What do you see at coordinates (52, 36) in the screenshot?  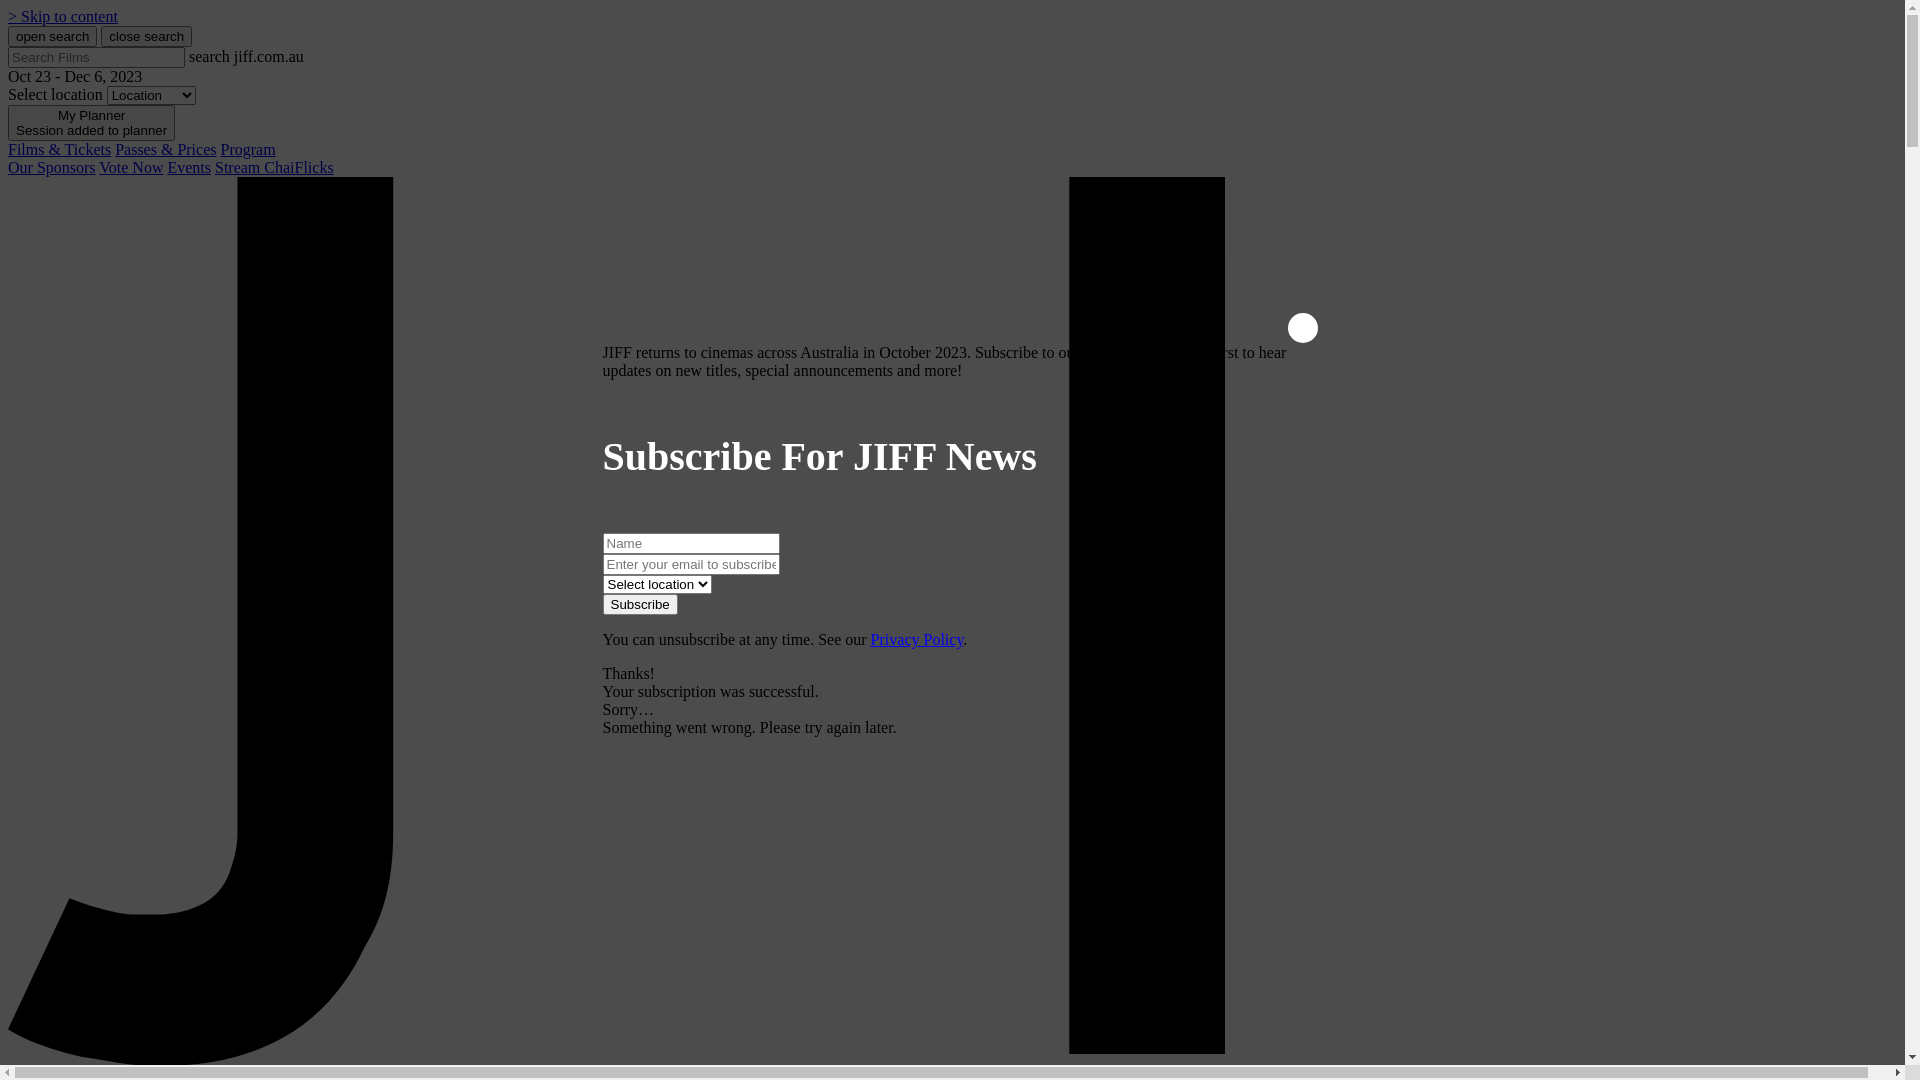 I see `open search` at bounding box center [52, 36].